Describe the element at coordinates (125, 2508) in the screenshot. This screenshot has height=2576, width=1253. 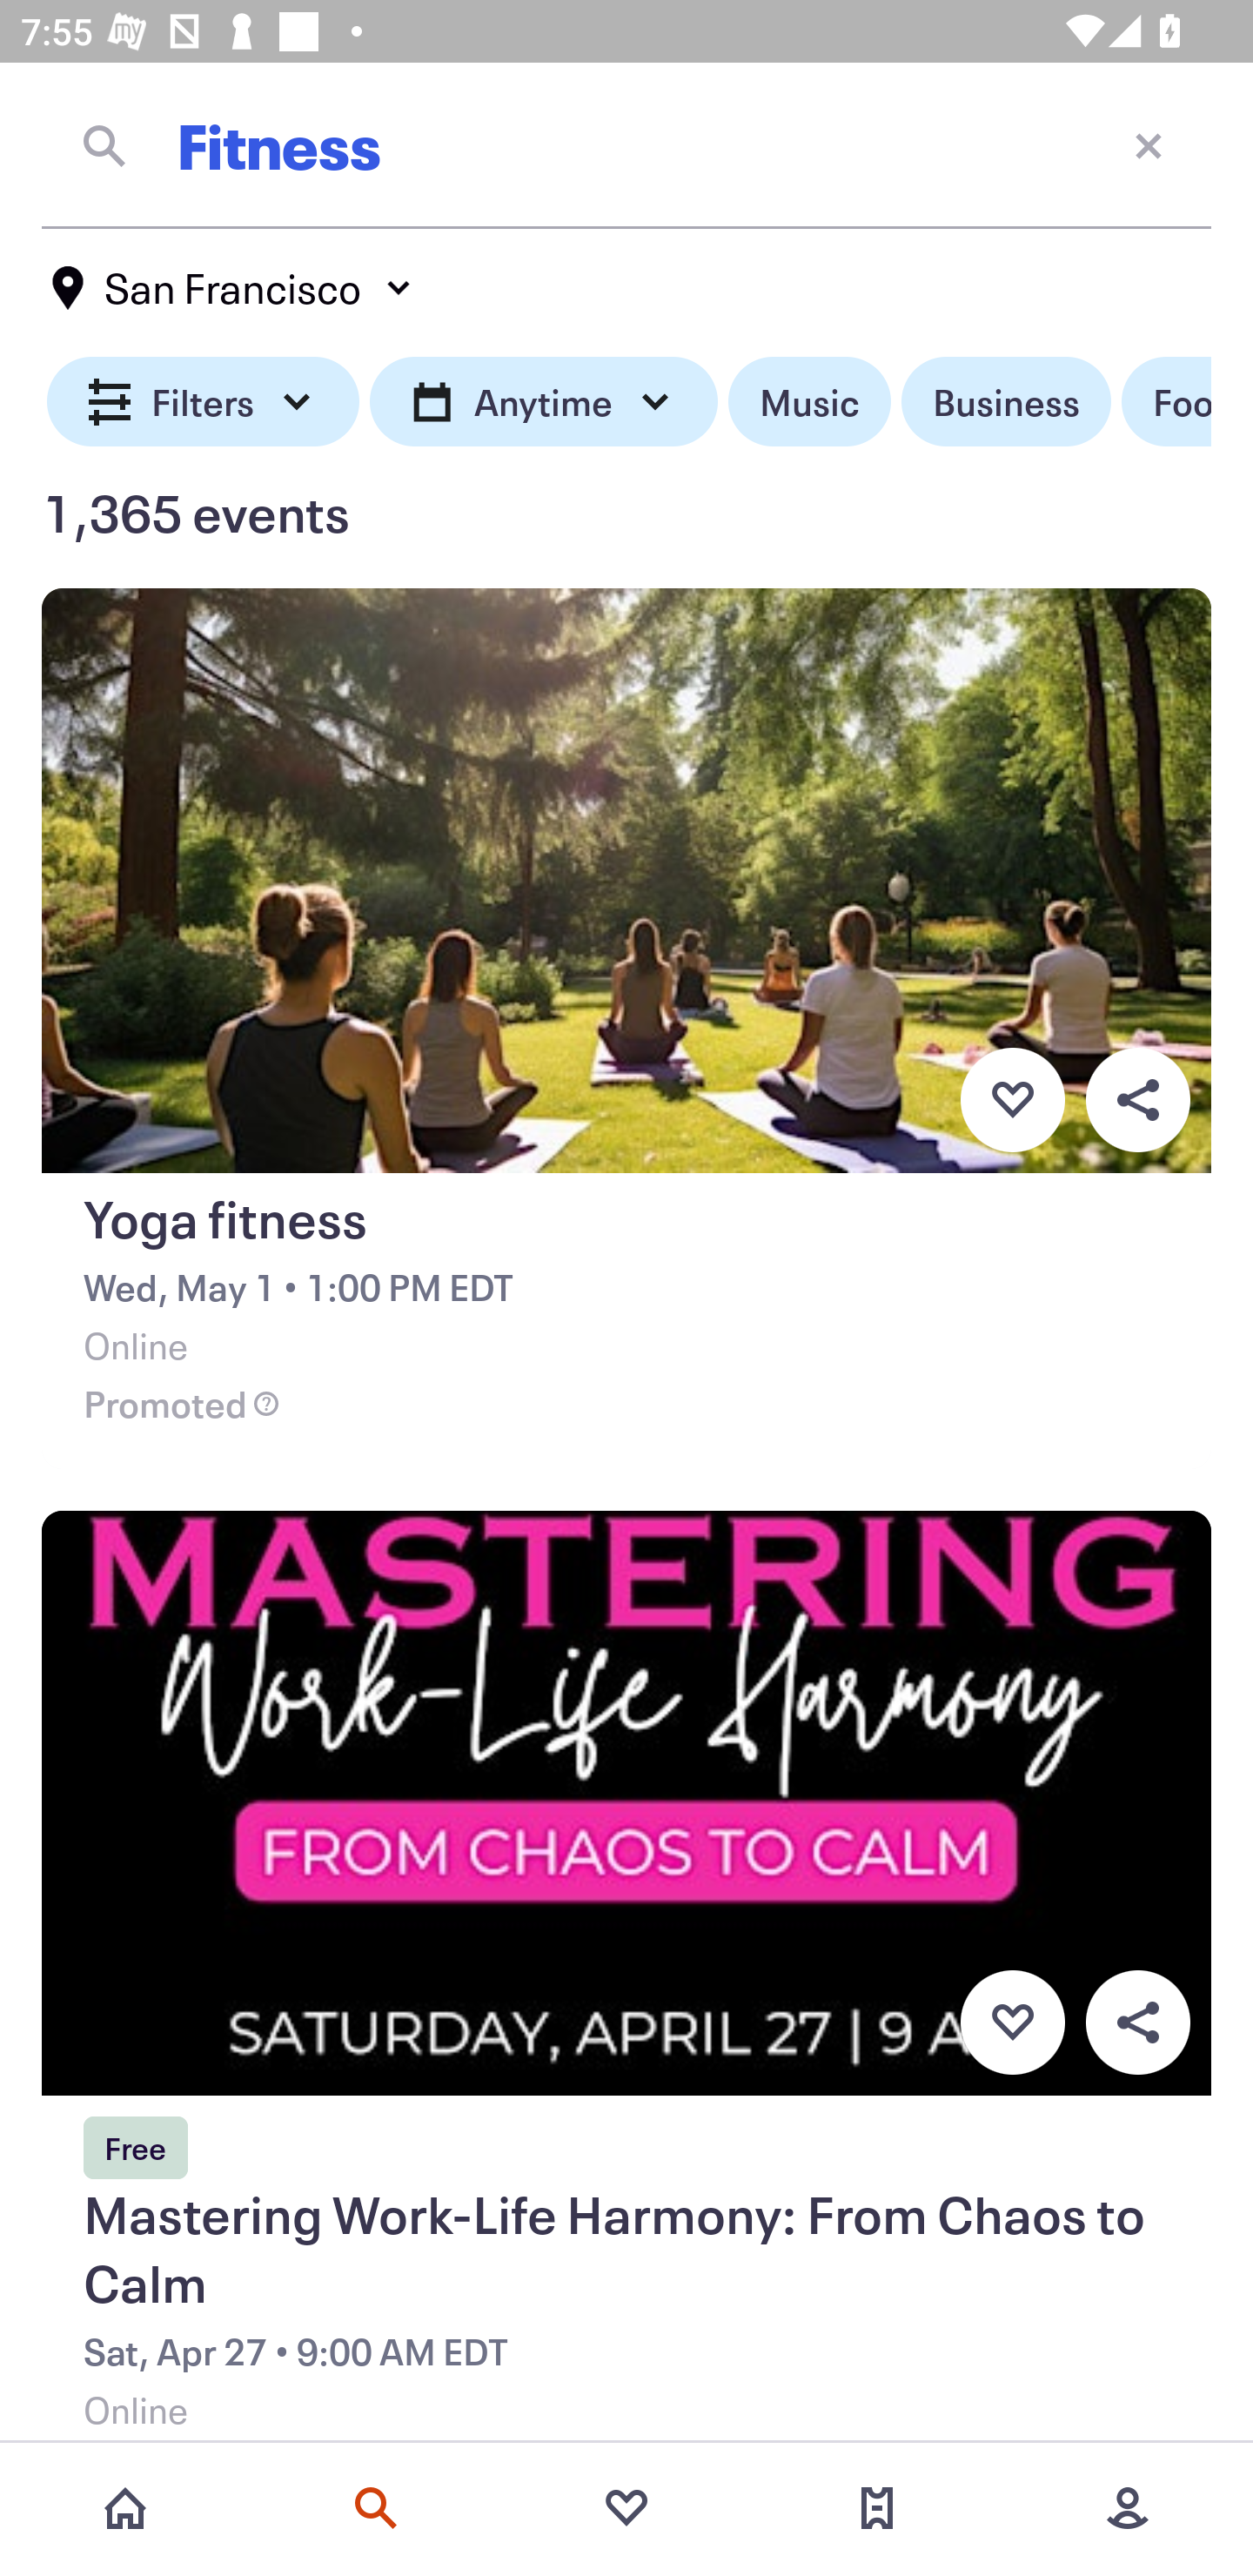
I see `Home` at that location.